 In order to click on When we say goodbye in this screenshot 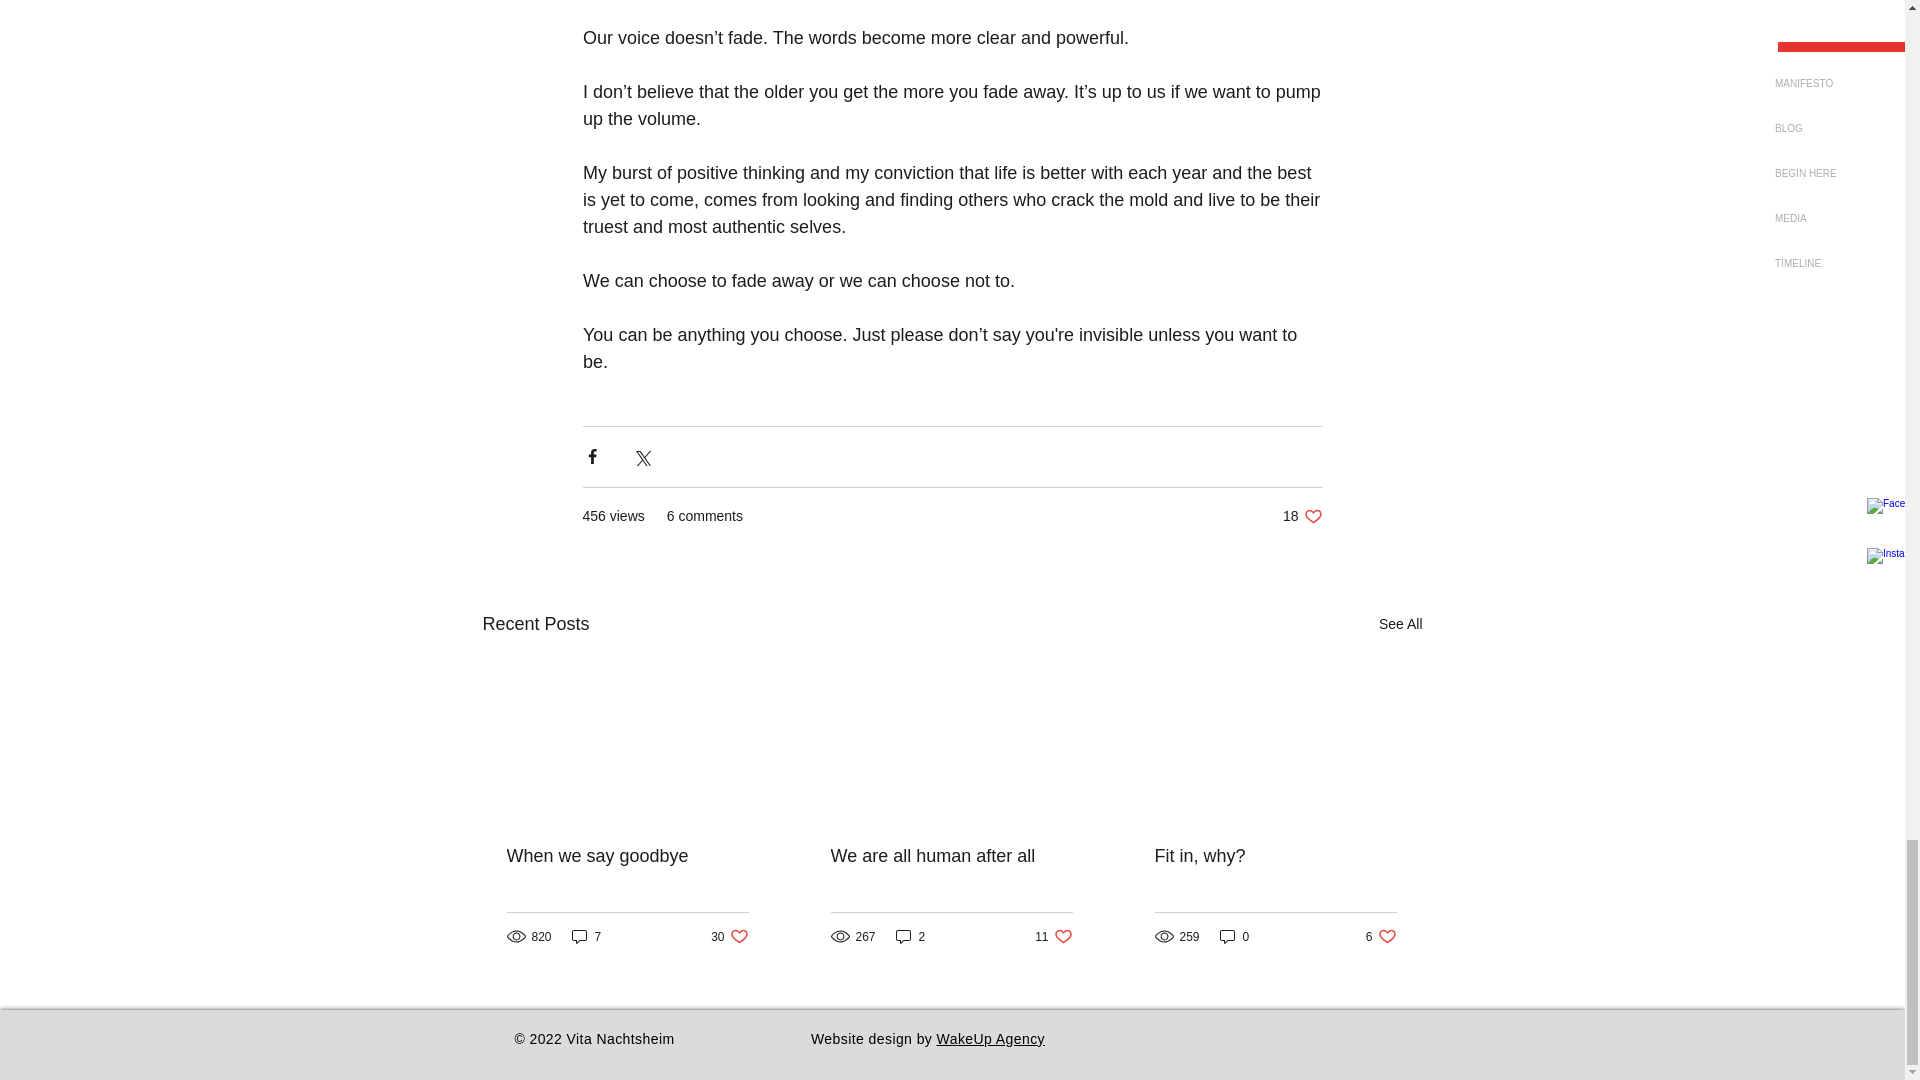, I will do `click(627, 856)`.